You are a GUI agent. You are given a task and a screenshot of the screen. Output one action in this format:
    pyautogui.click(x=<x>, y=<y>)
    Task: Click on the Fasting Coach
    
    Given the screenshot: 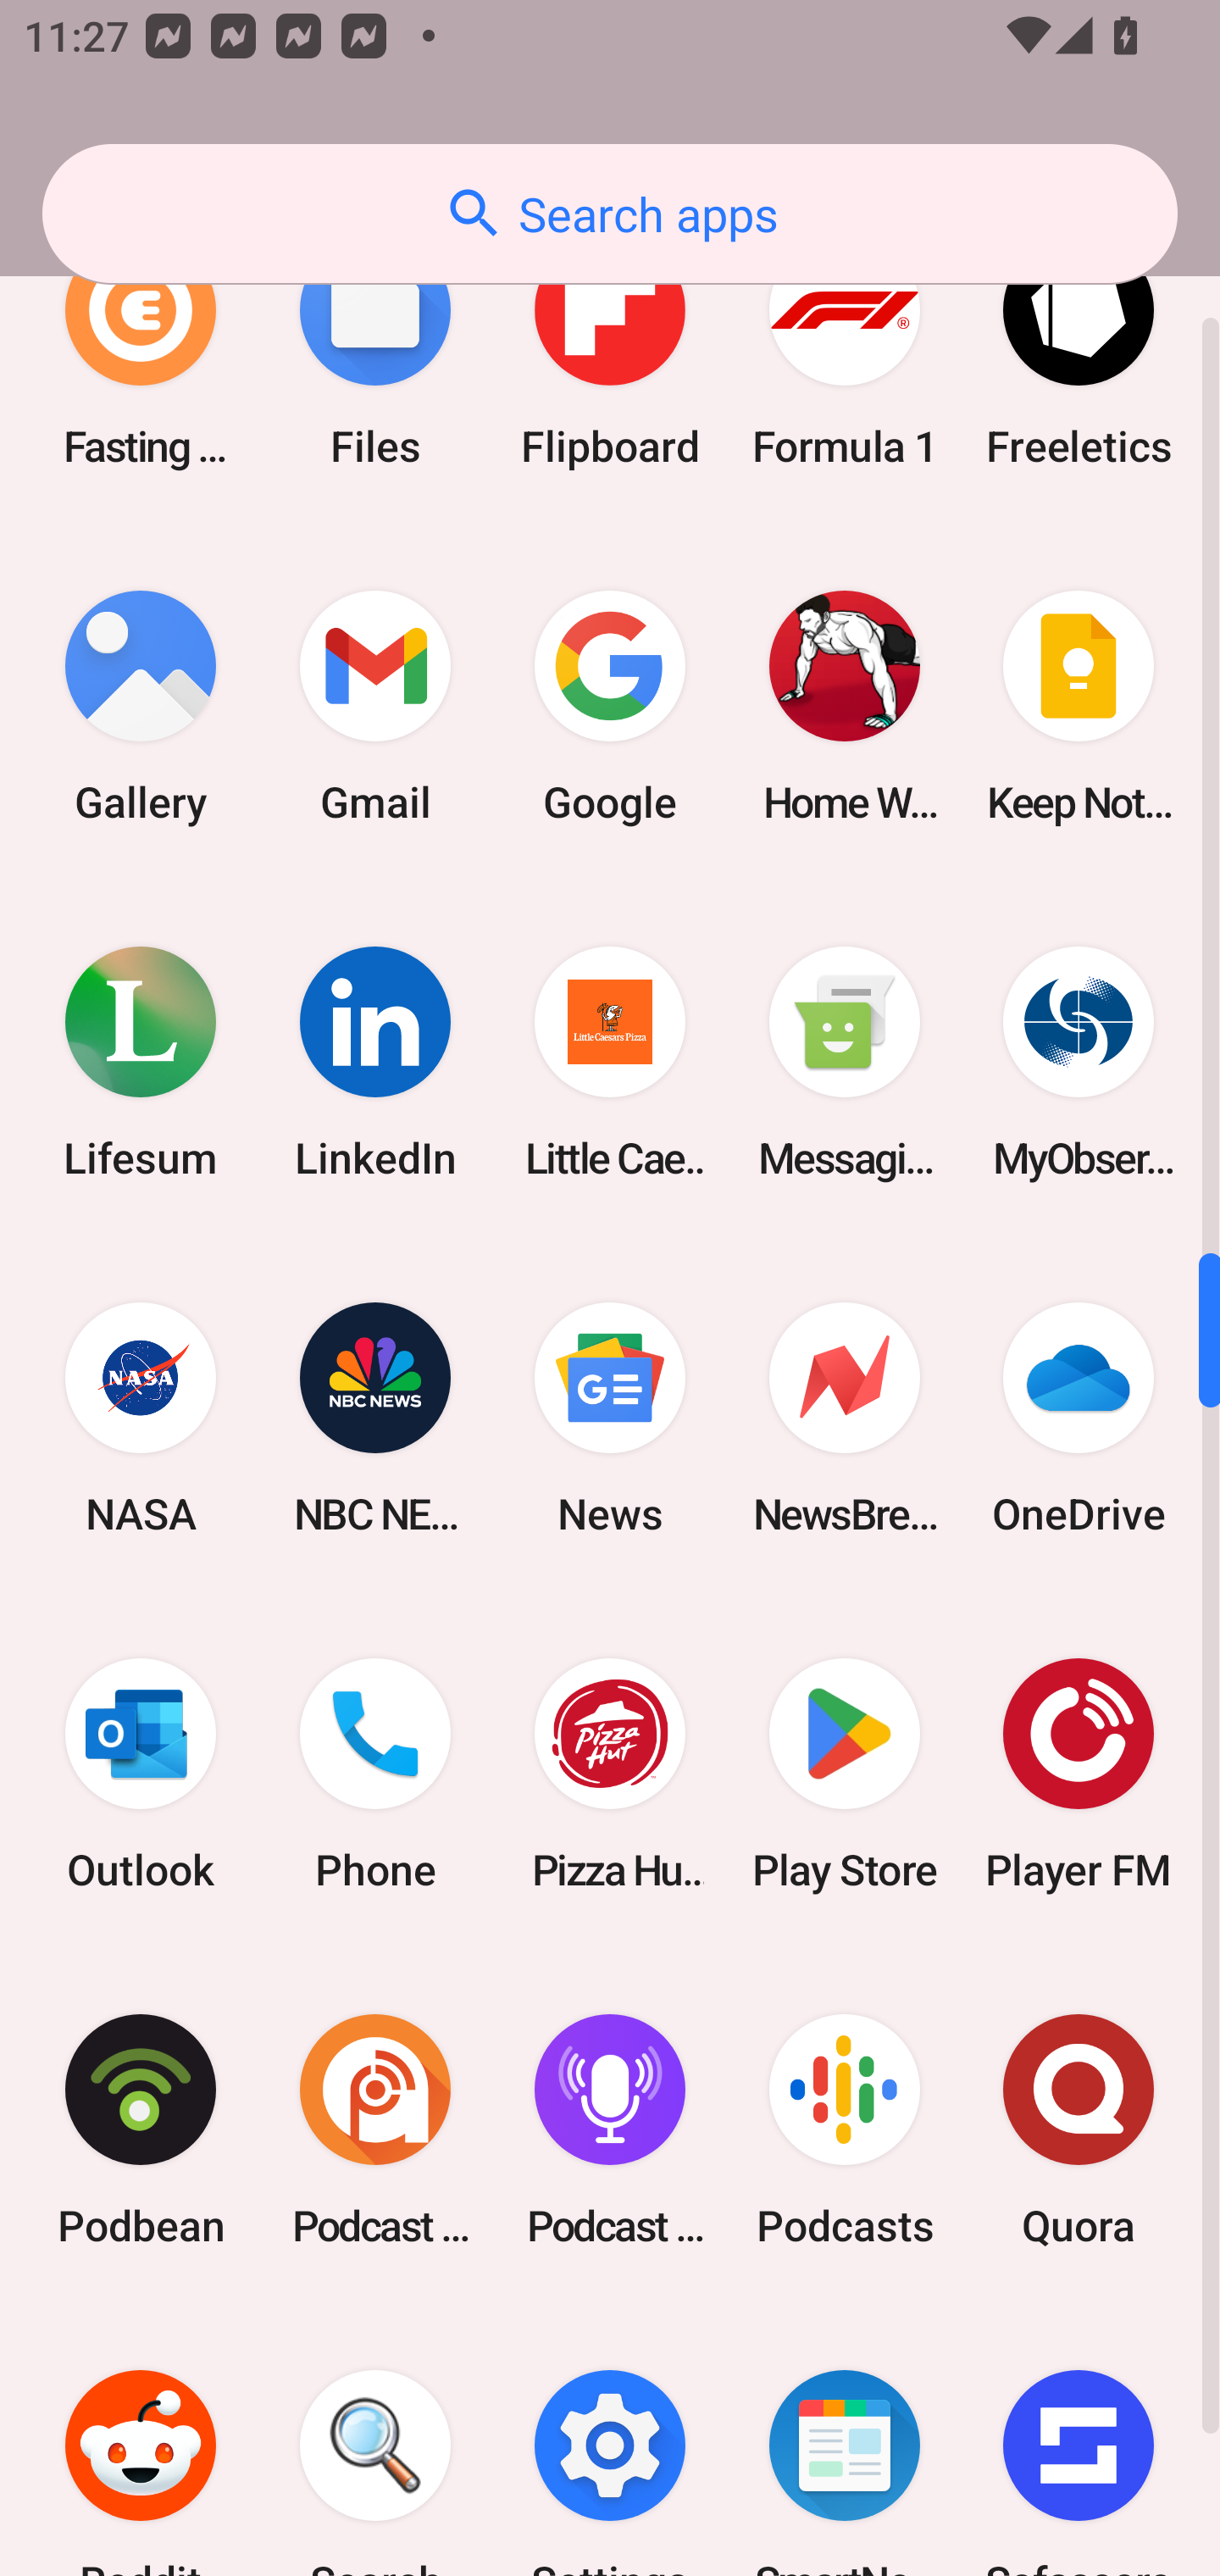 What is the action you would take?
    pyautogui.click(x=141, y=350)
    